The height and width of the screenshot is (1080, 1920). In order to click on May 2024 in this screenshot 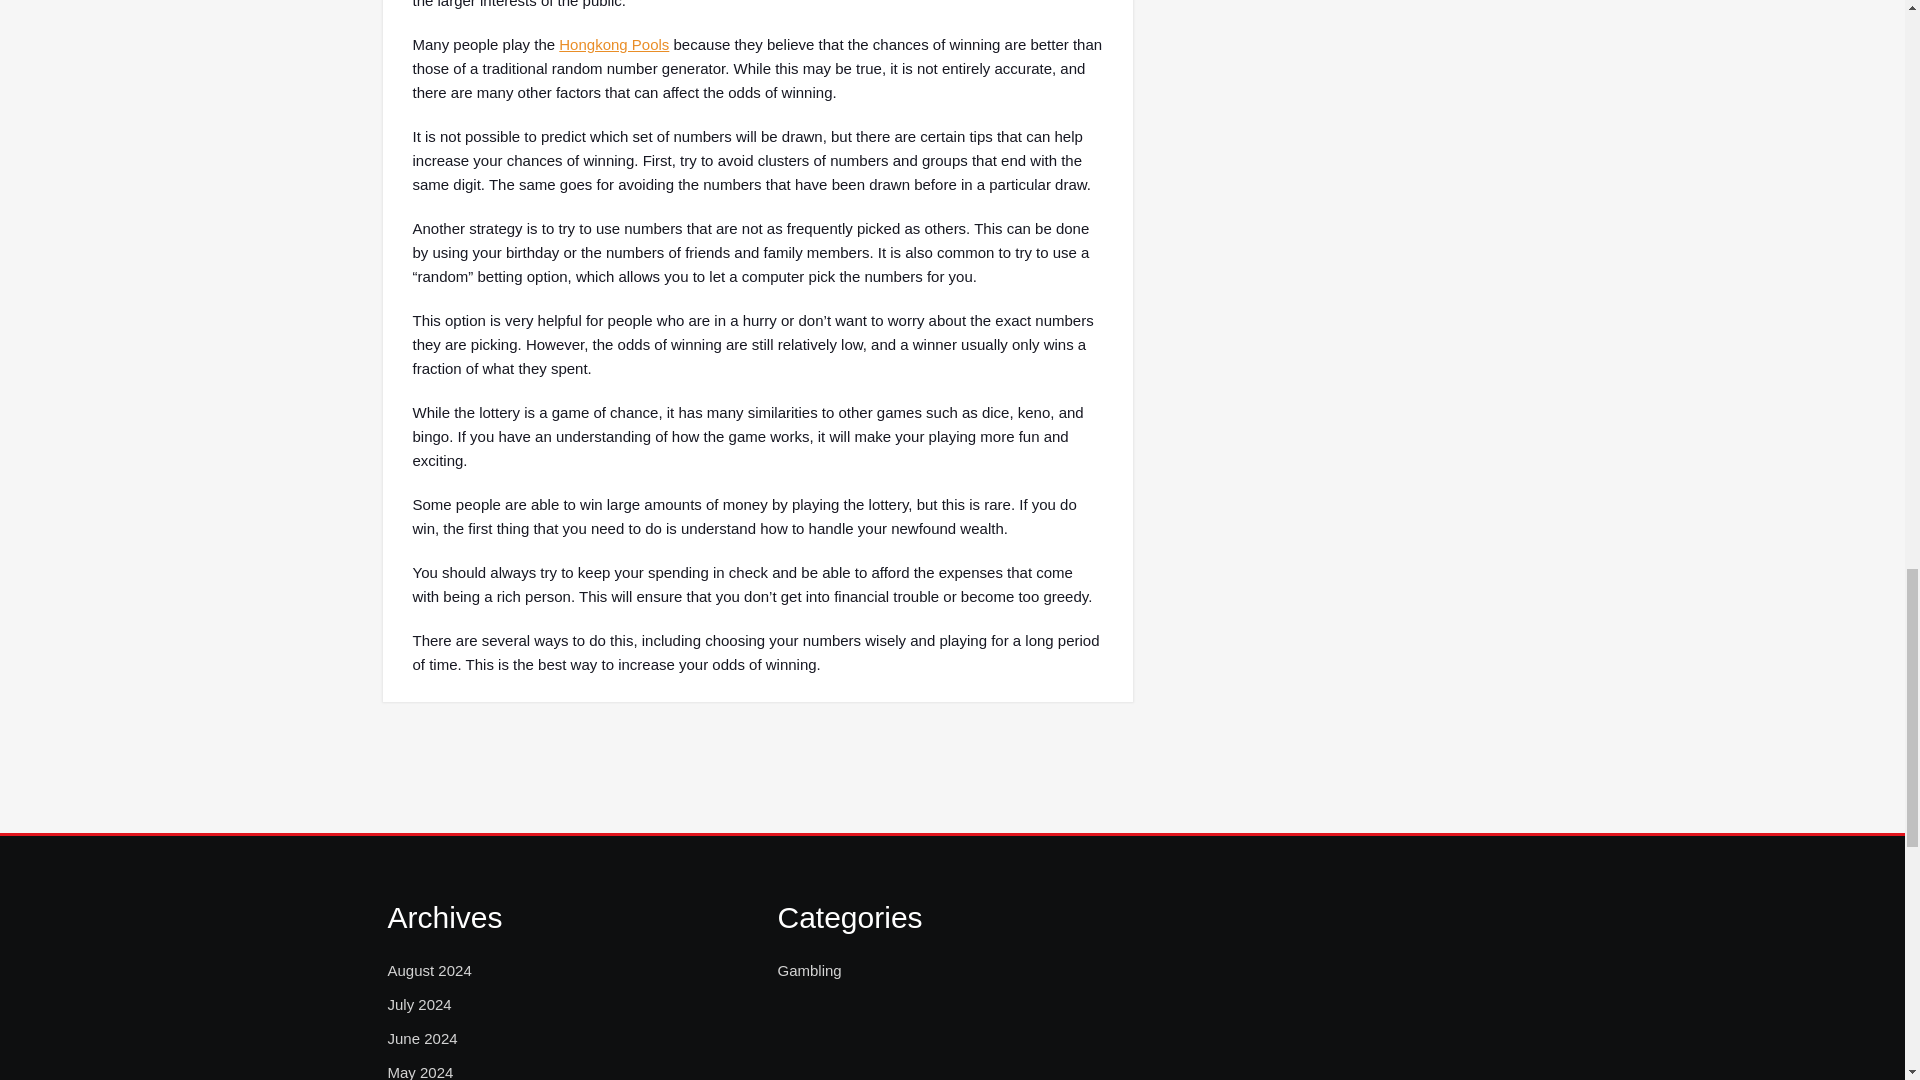, I will do `click(420, 1070)`.